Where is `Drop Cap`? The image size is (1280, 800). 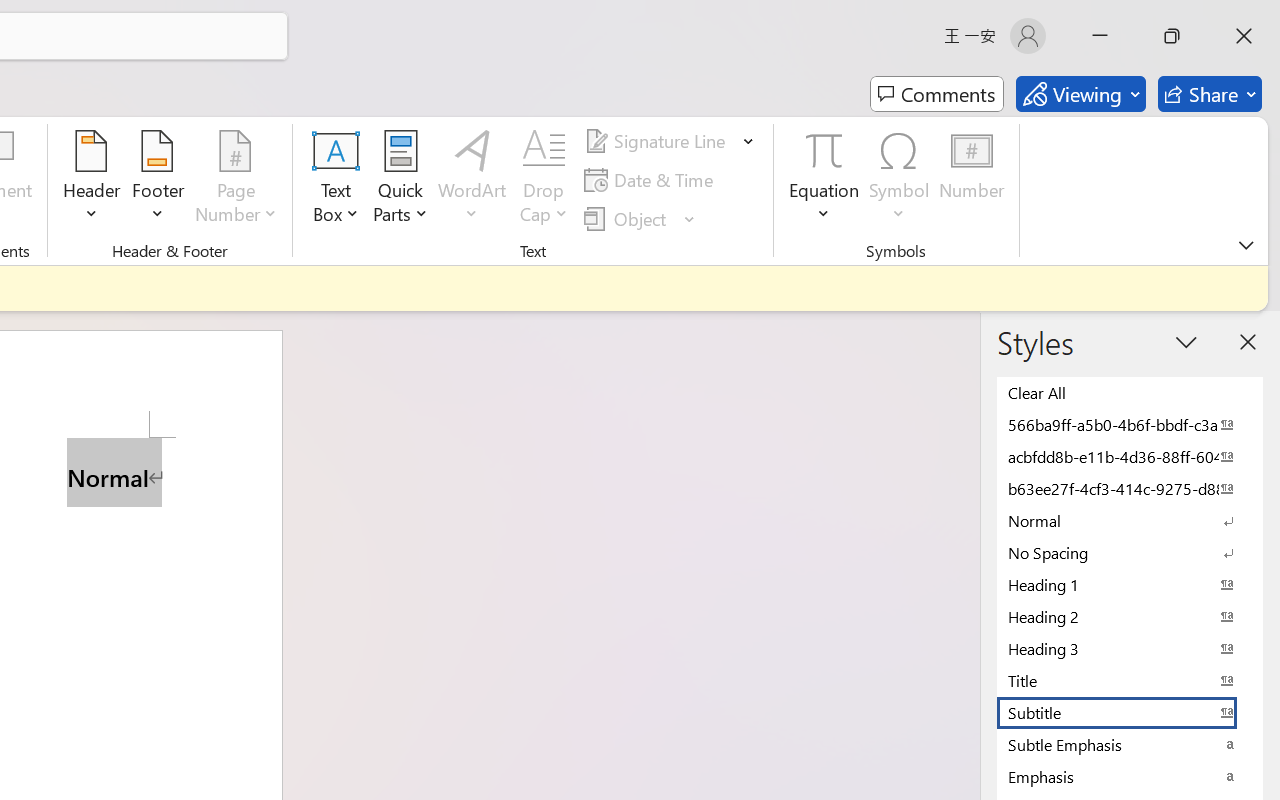 Drop Cap is located at coordinates (544, 180).